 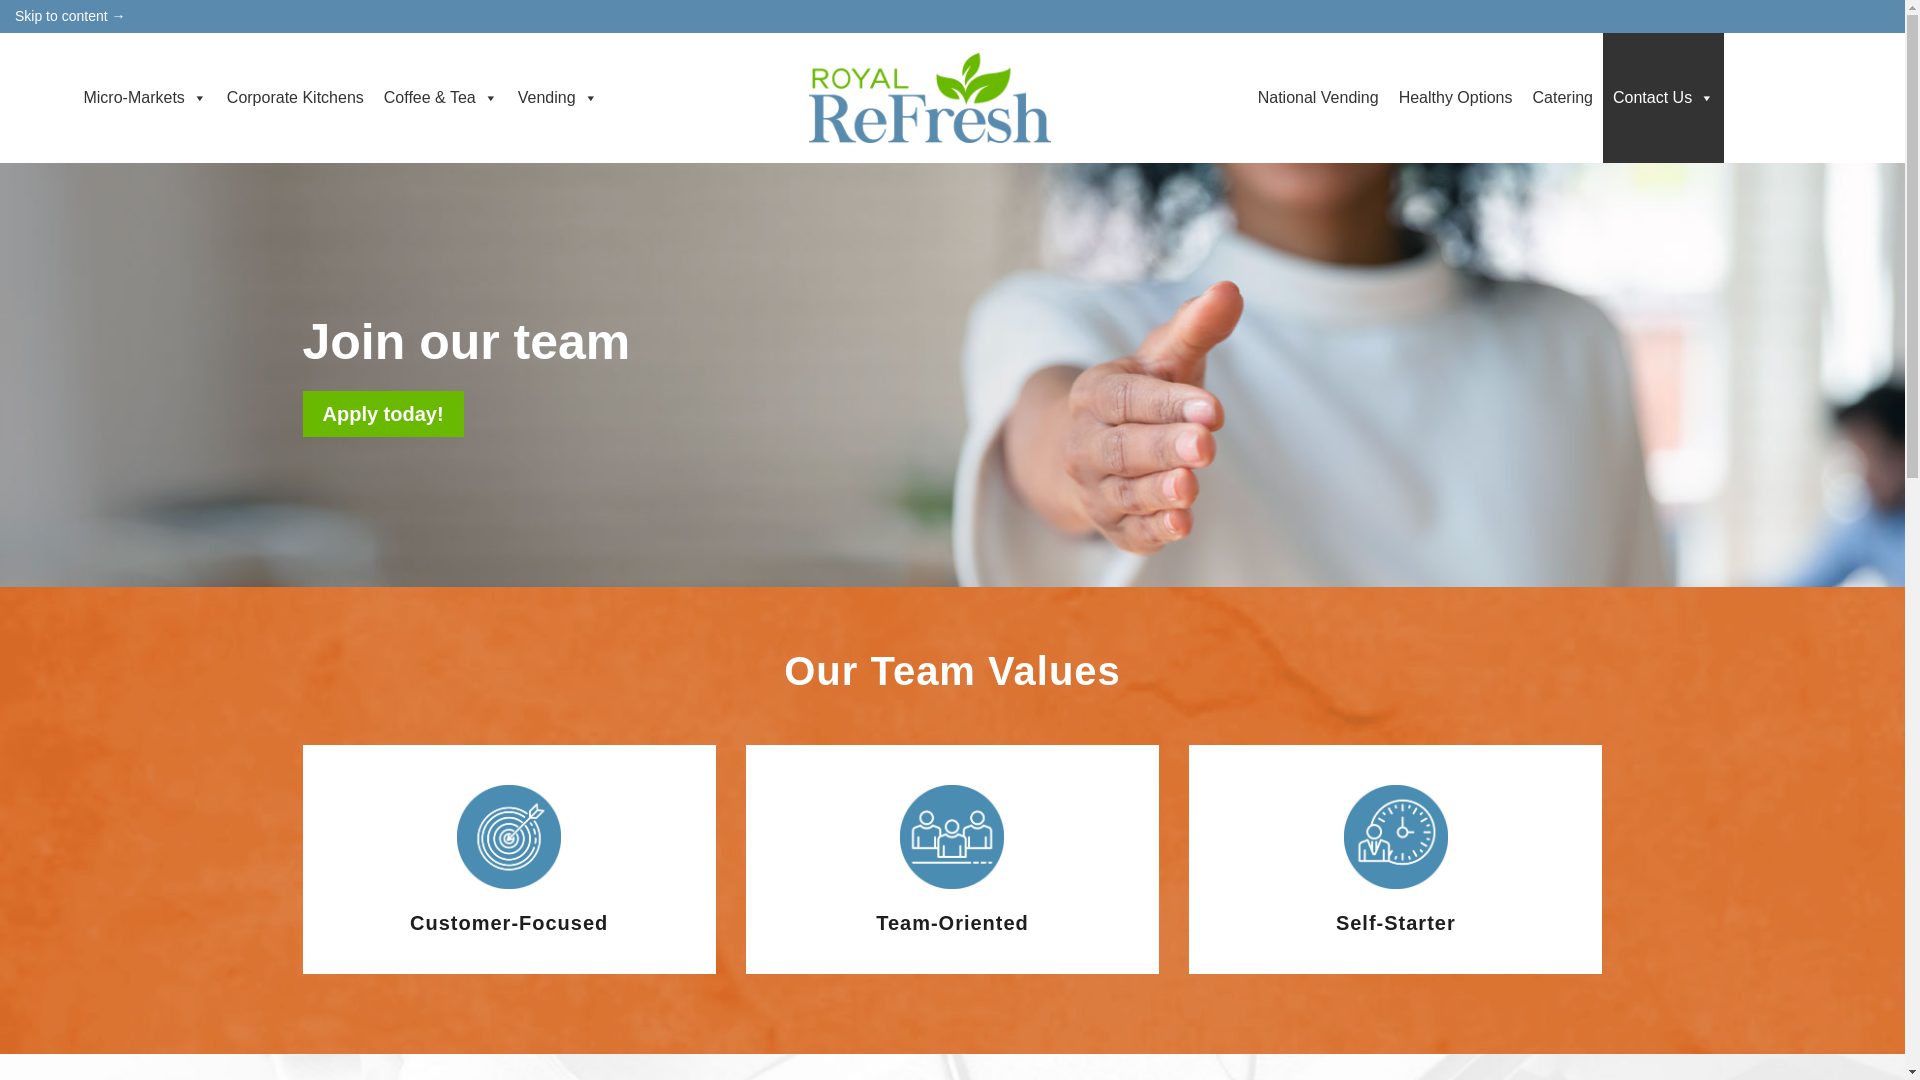 I want to click on Micro-Markets, so click(x=144, y=98).